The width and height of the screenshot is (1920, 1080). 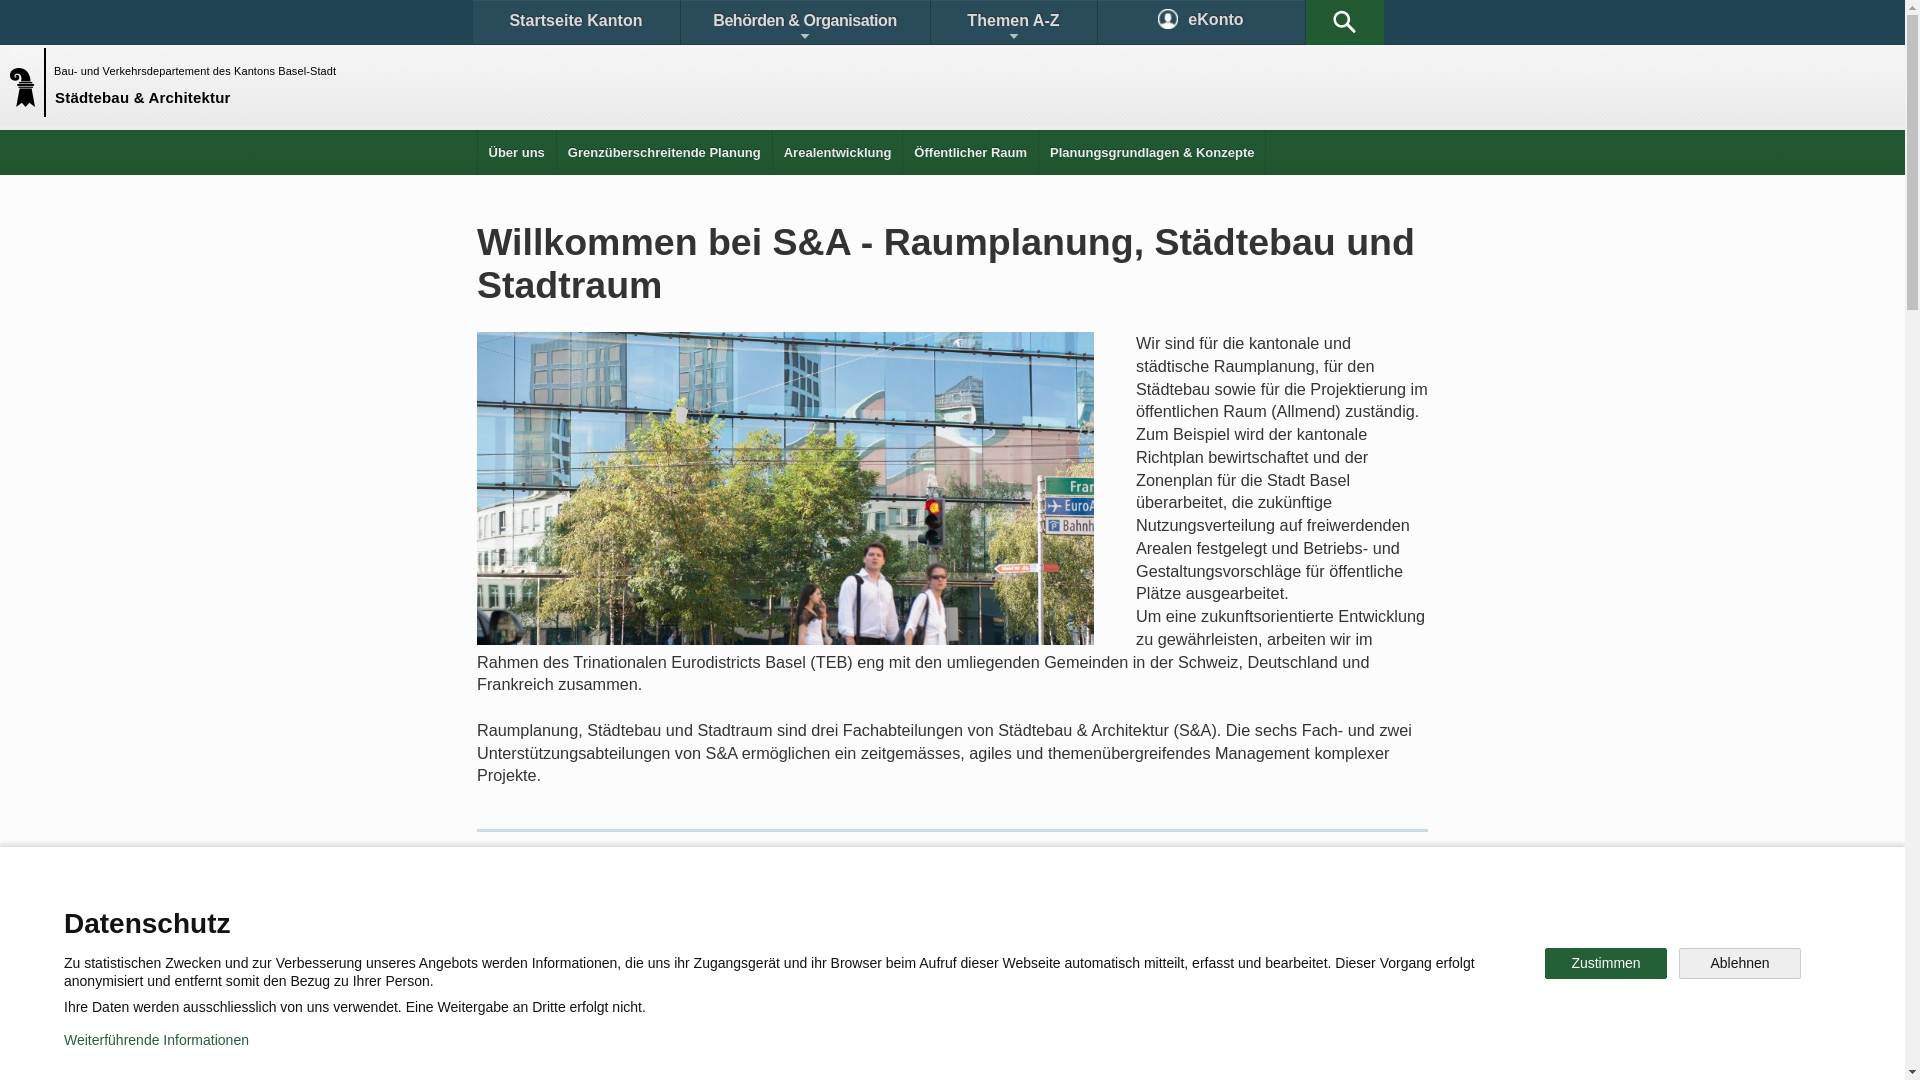 What do you see at coordinates (1048, 914) in the screenshot?
I see `Statistiken` at bounding box center [1048, 914].